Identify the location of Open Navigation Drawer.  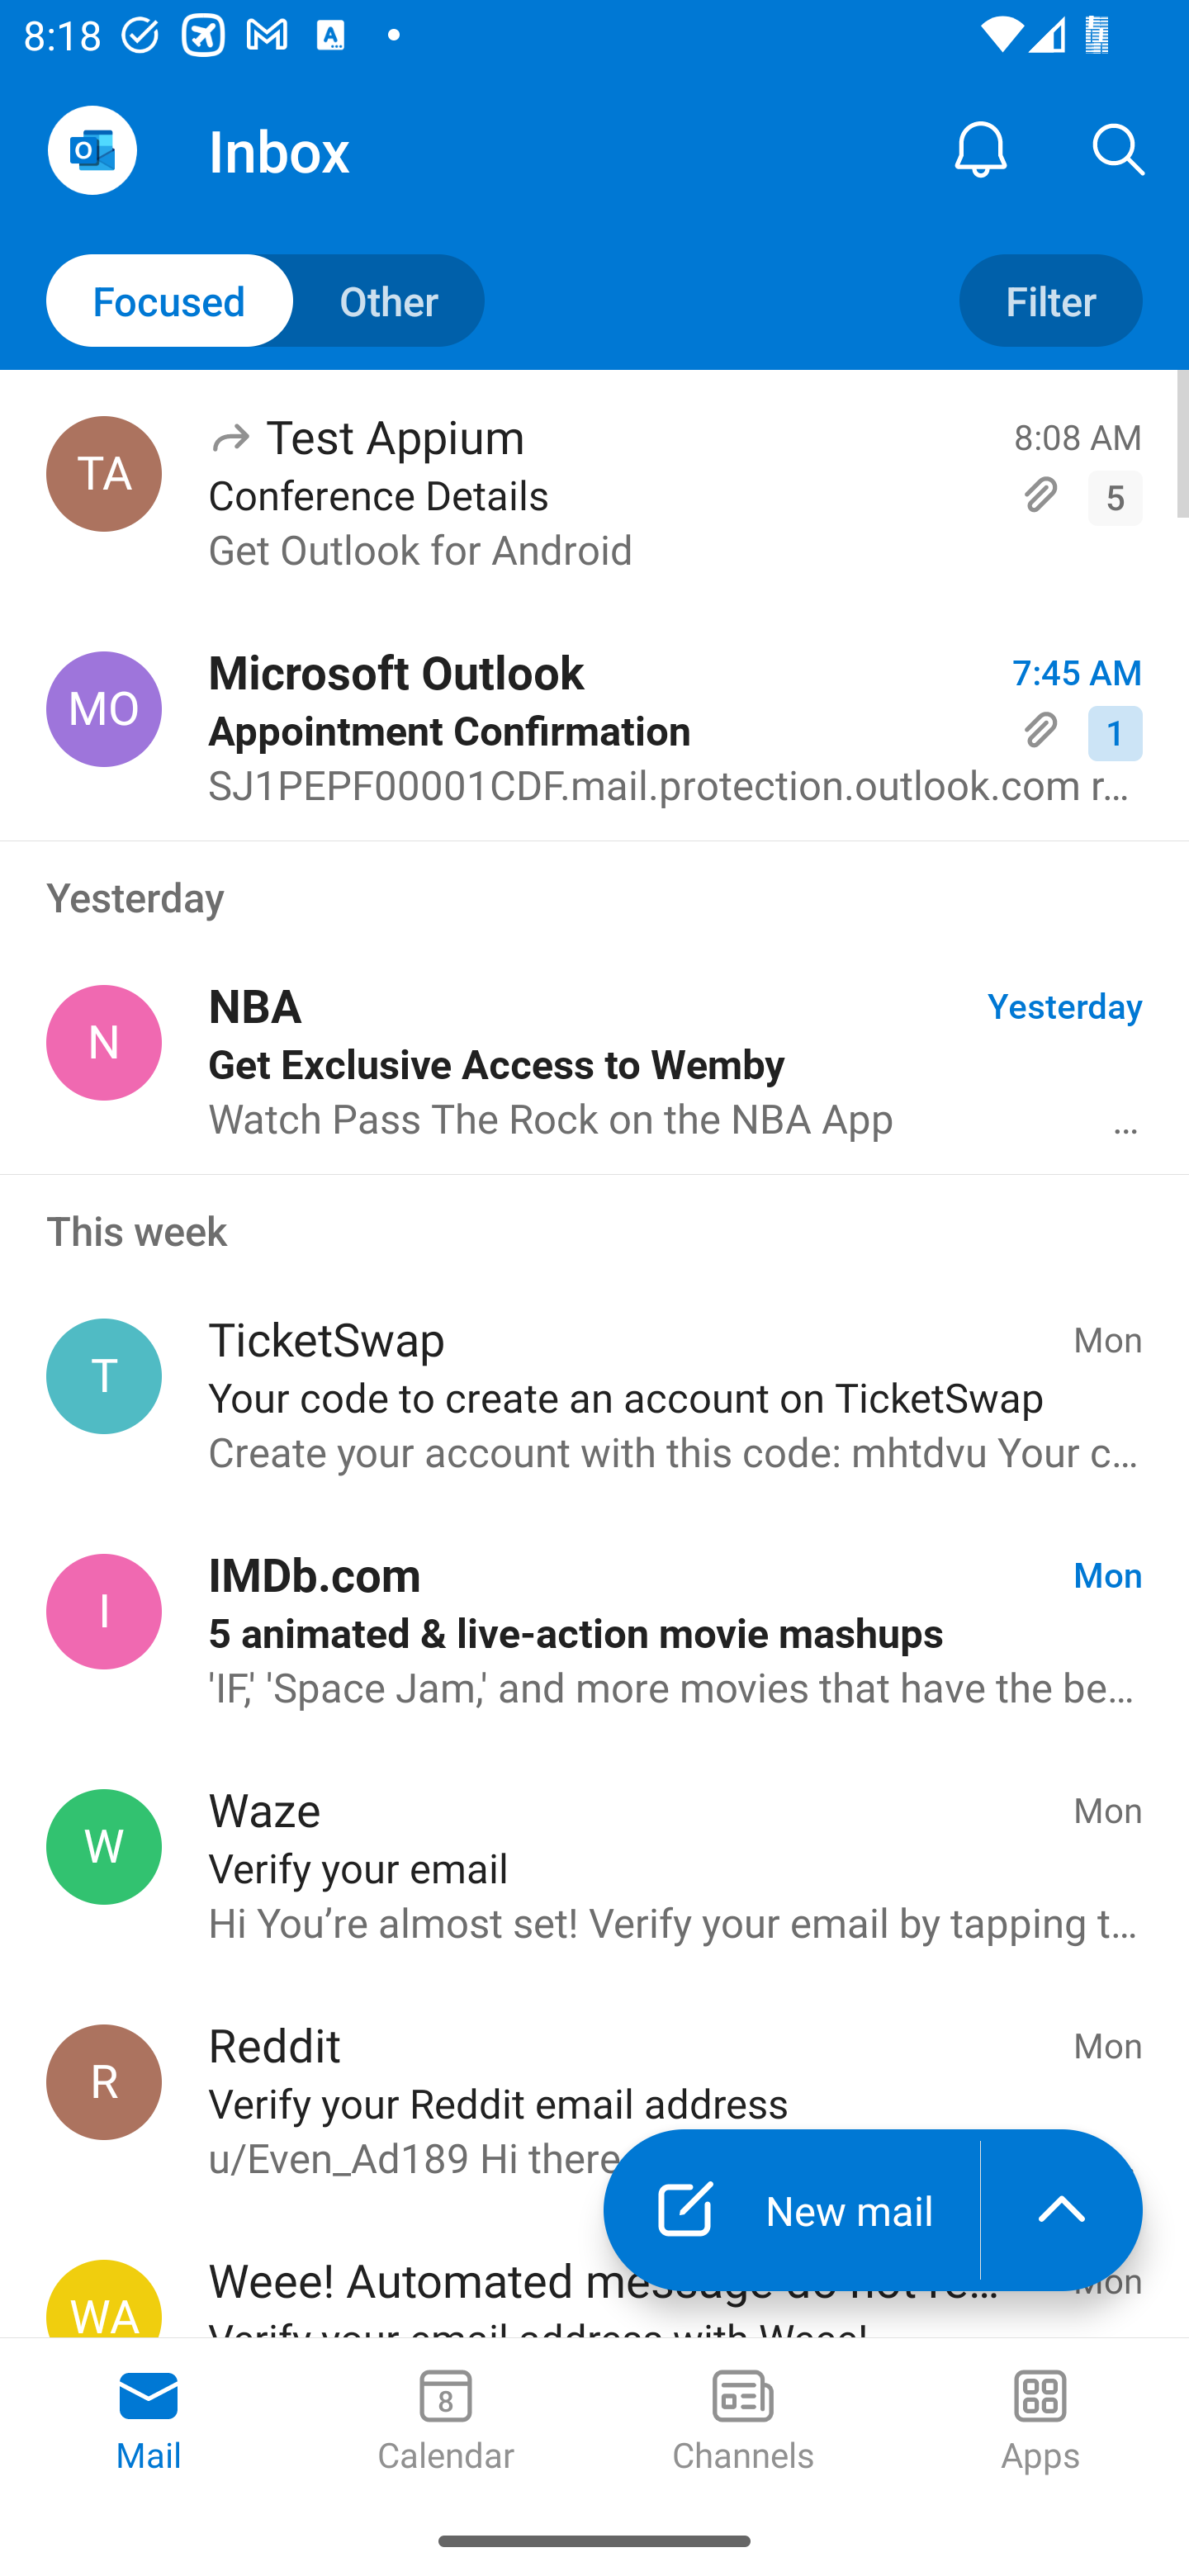
(92, 150).